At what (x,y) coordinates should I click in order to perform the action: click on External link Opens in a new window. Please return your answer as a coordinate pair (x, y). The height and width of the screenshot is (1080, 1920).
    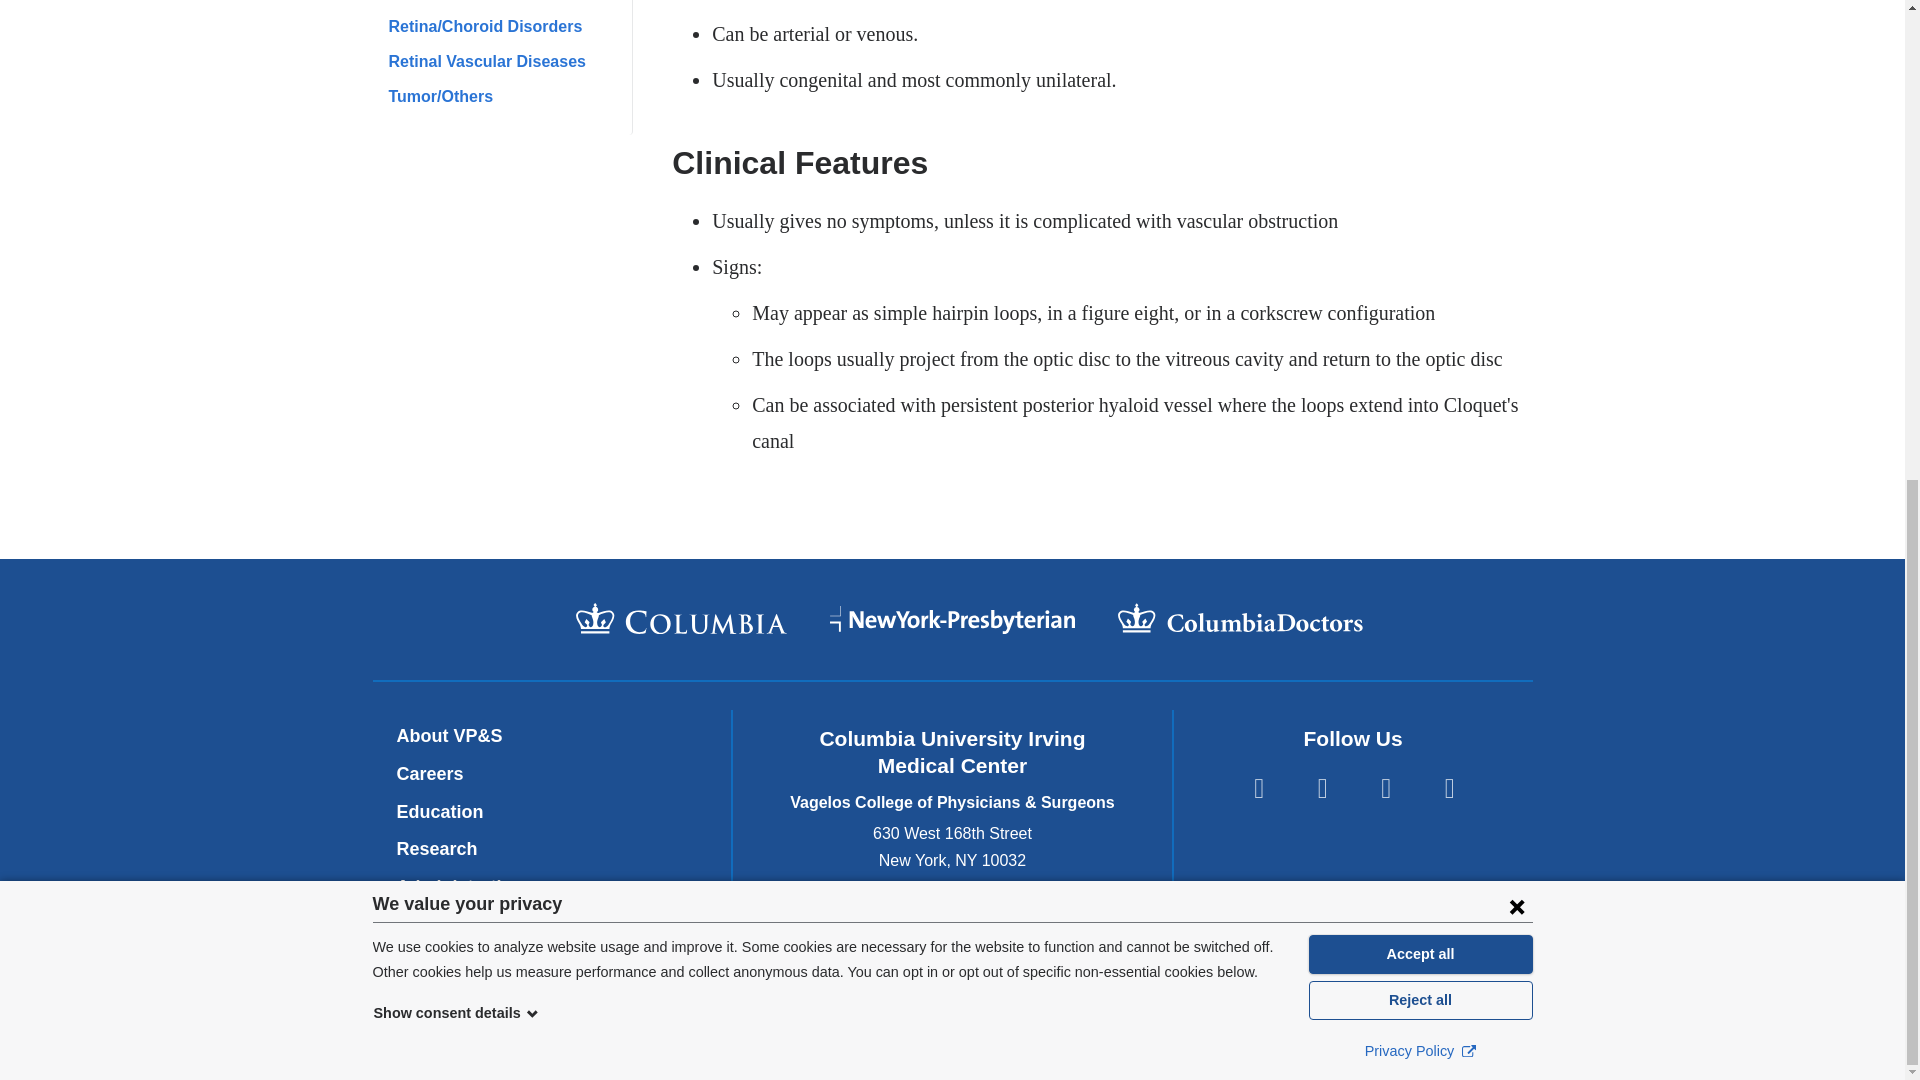
    Looking at the image, I should click on (1468, 192).